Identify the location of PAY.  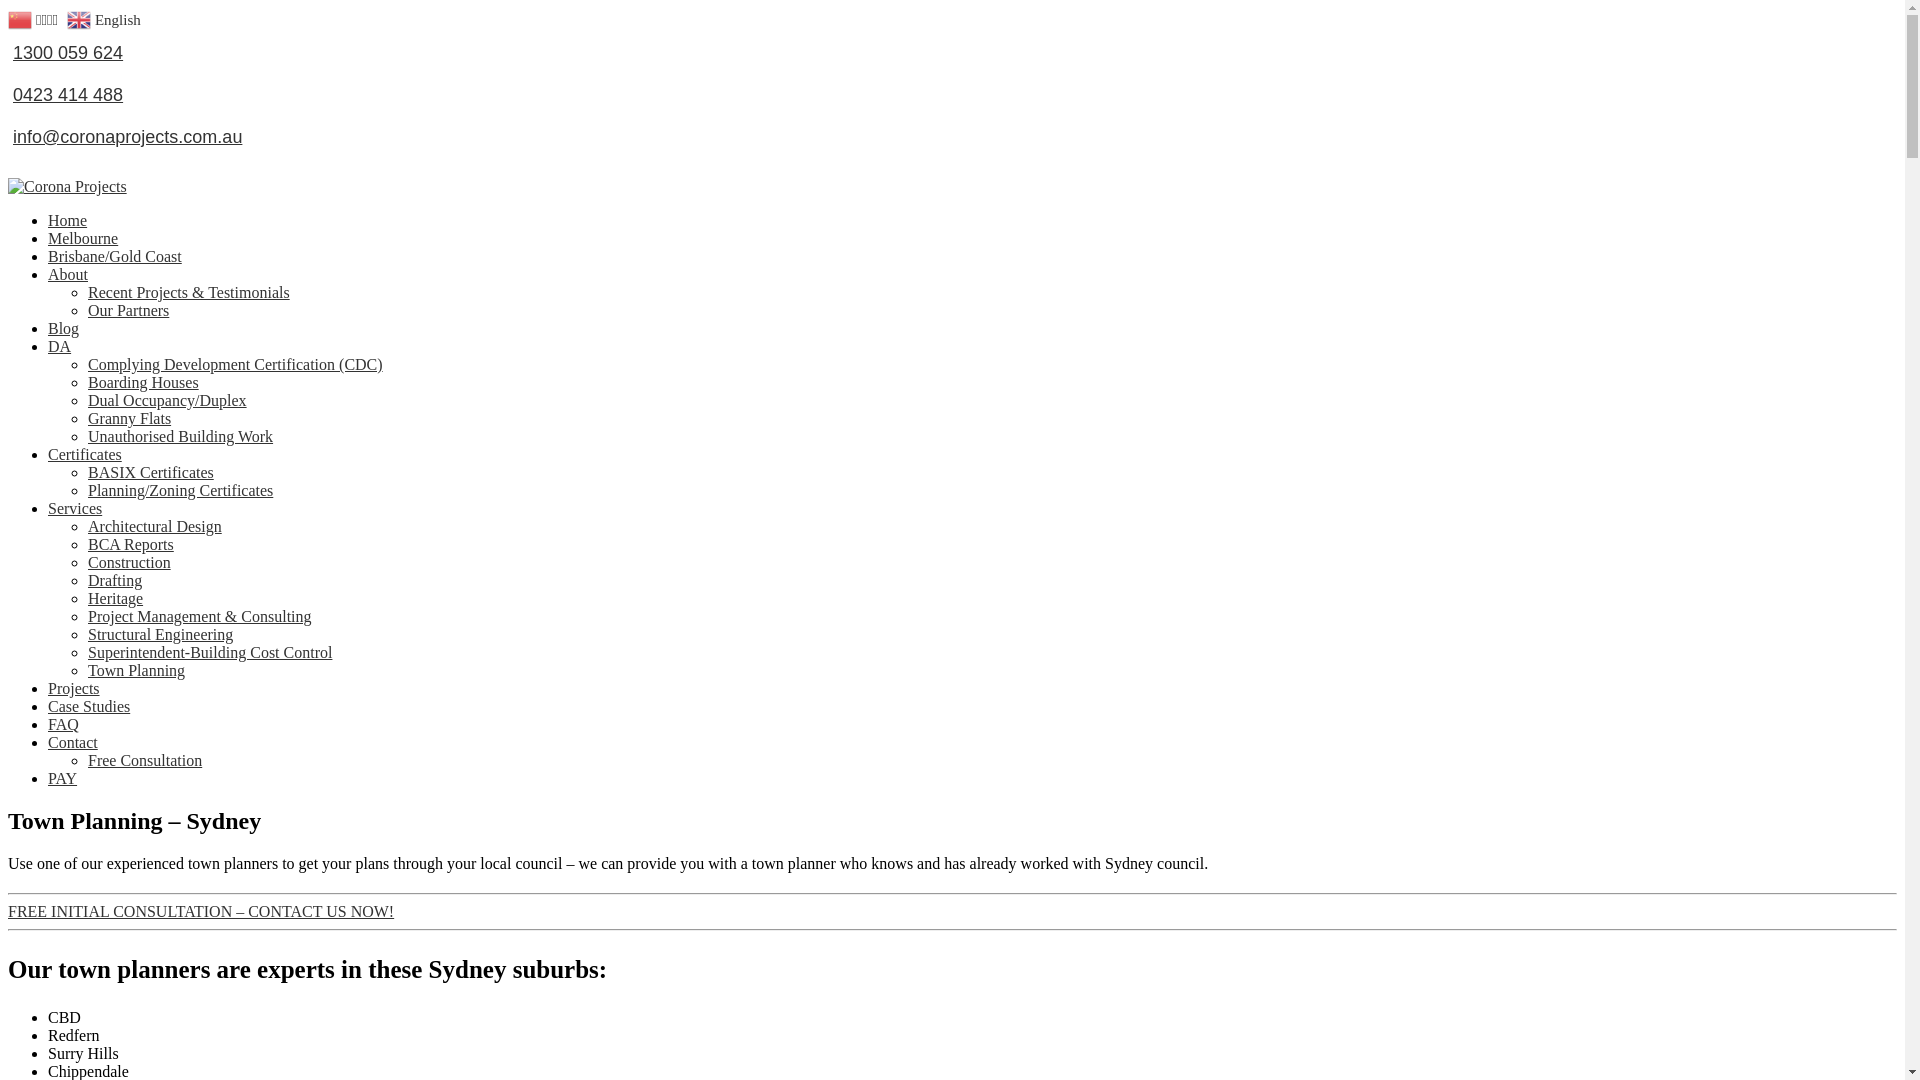
(62, 764).